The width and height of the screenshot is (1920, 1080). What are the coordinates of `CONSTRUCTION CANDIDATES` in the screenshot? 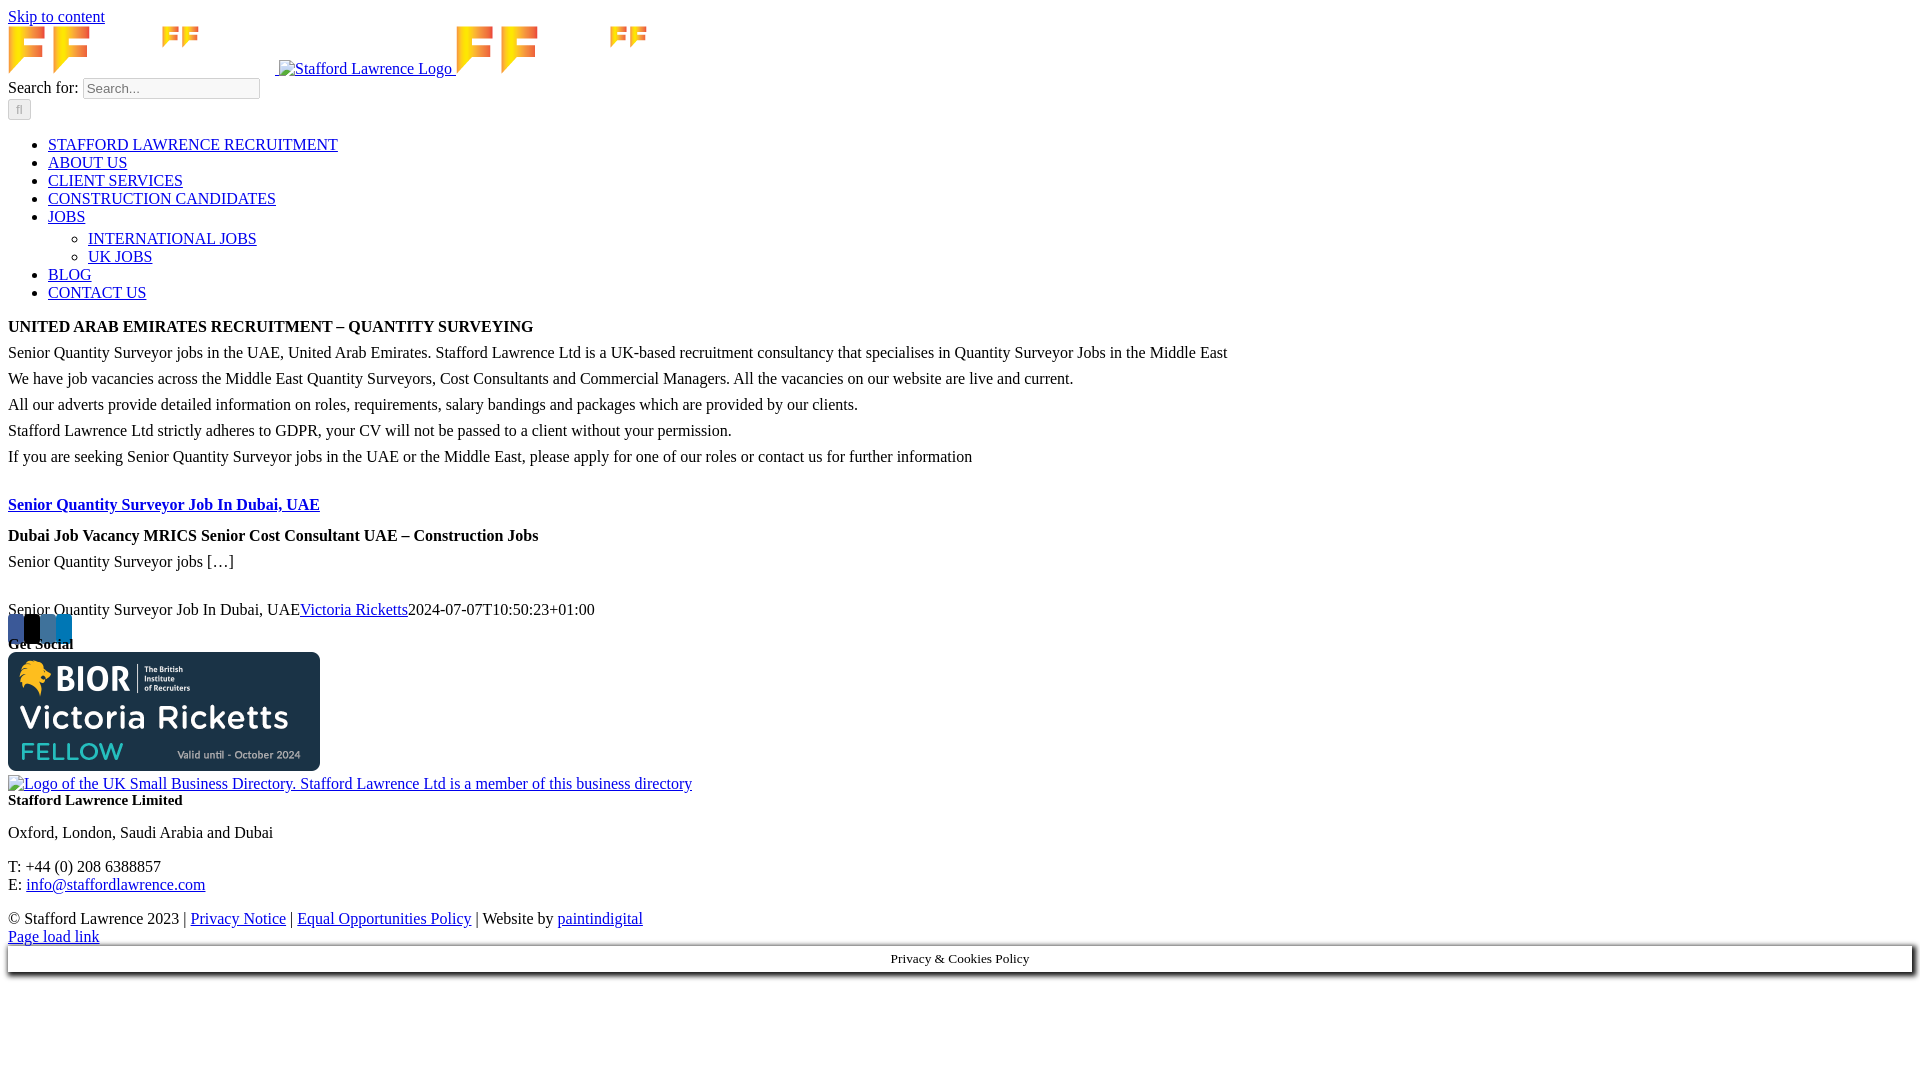 It's located at (162, 198).